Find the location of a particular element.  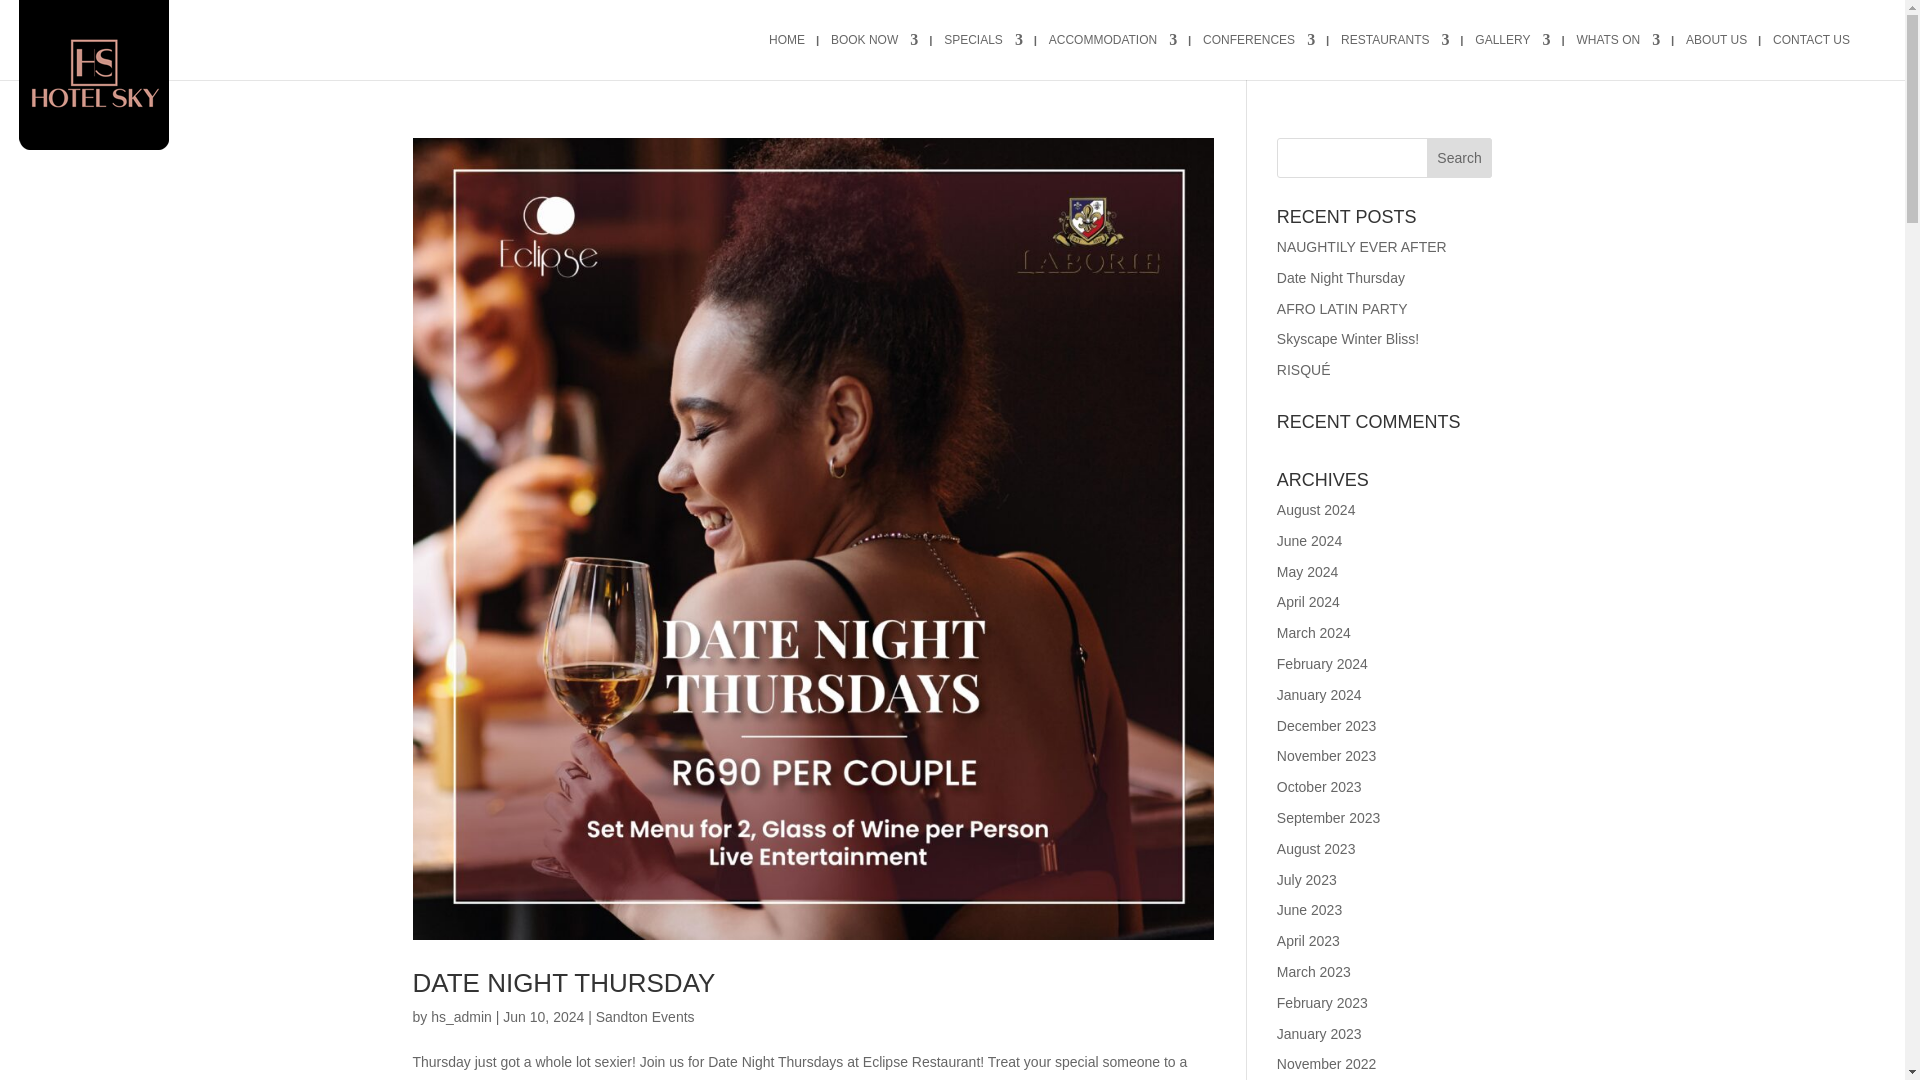

ABOUT US is located at coordinates (1716, 56).